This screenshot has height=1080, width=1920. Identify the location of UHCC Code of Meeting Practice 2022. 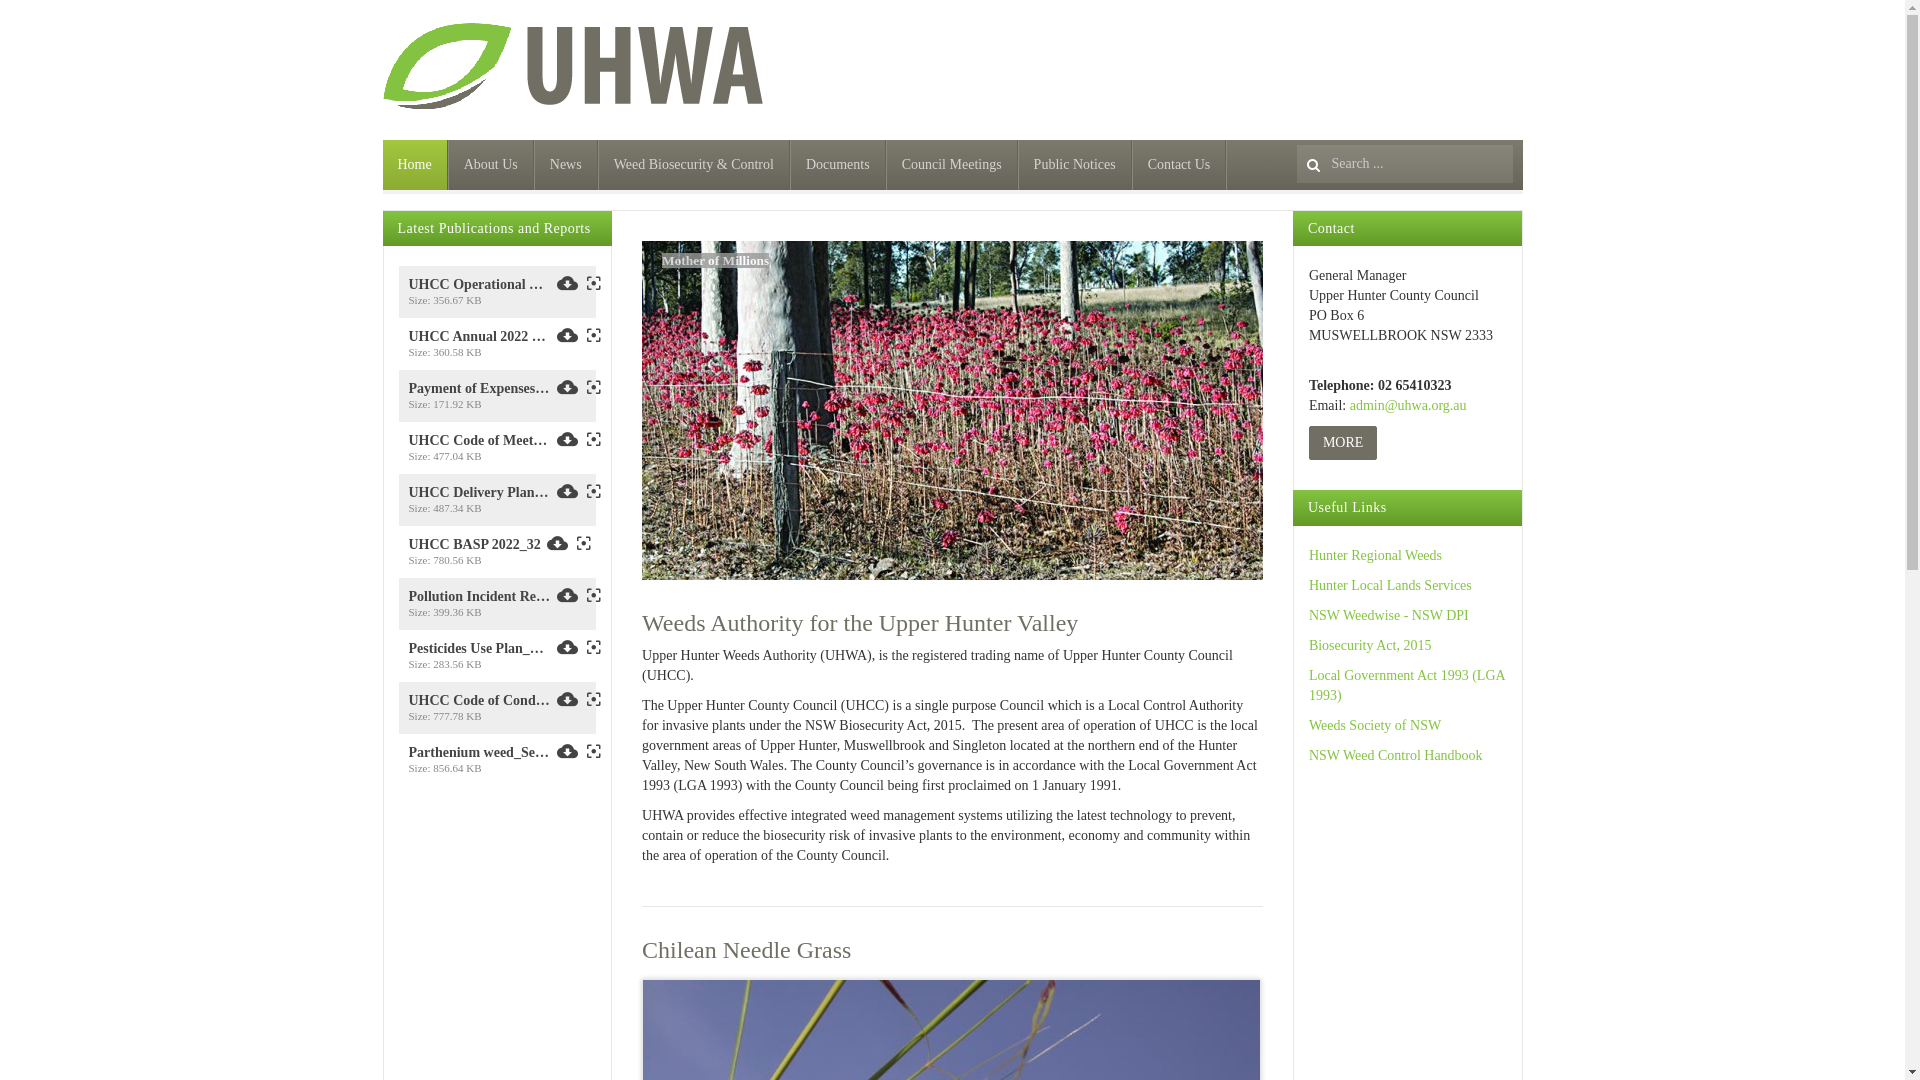
(479, 441).